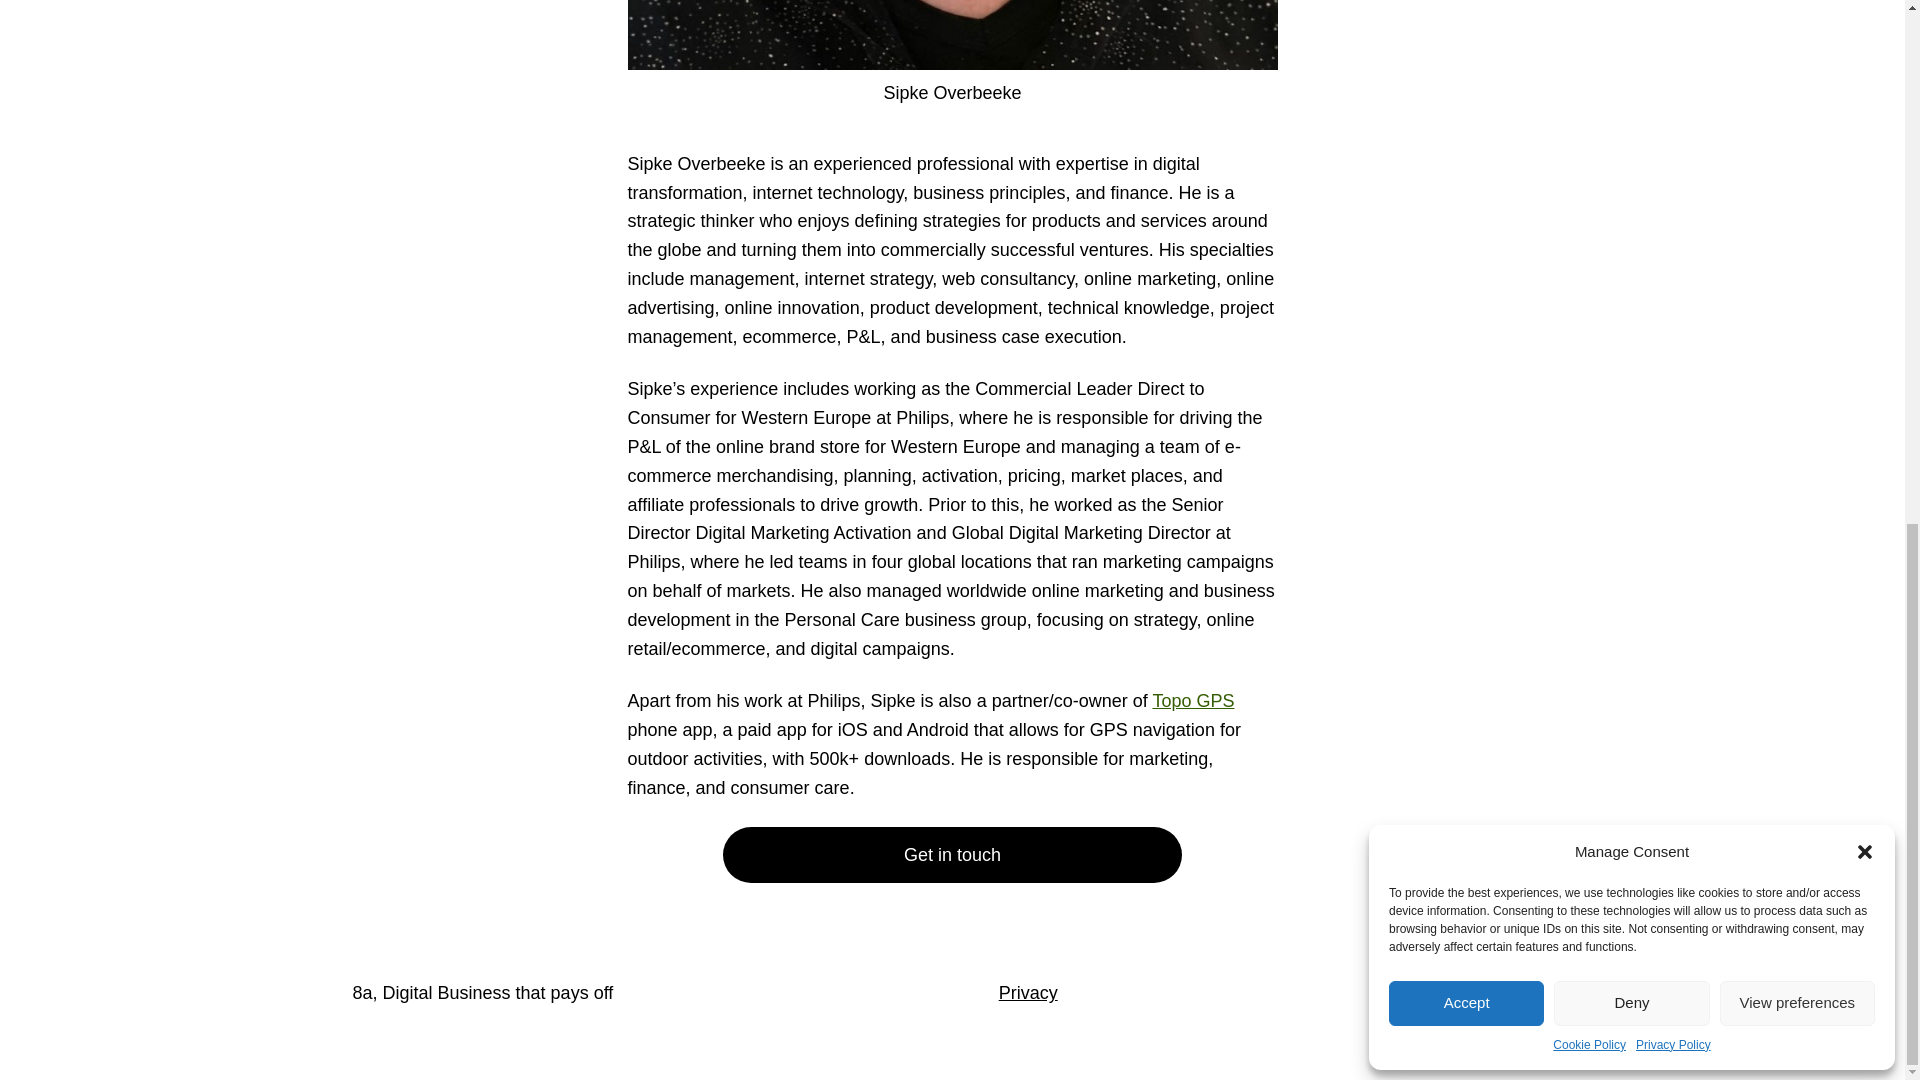 Image resolution: width=1920 pixels, height=1080 pixels. Describe the element at coordinates (1193, 700) in the screenshot. I see `Topo GPS` at that location.